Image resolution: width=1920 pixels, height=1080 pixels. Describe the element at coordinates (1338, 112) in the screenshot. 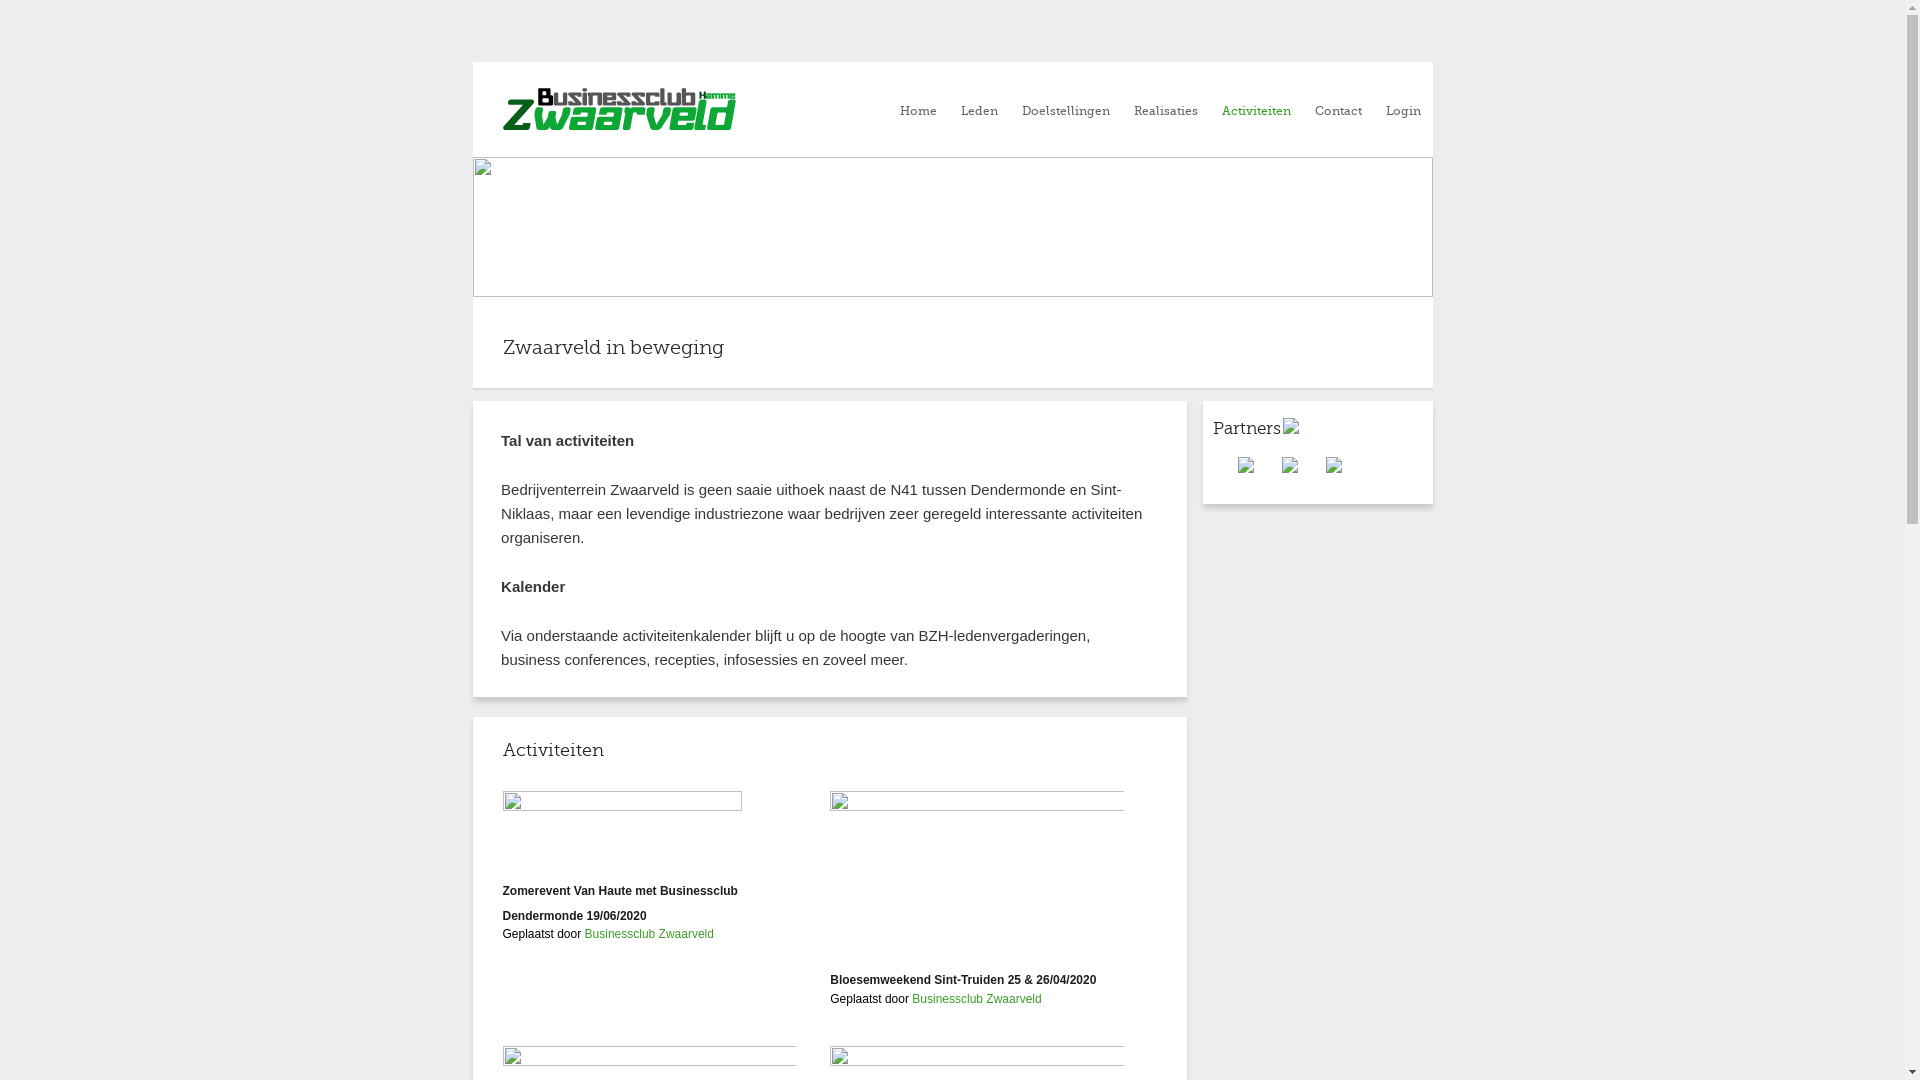

I see `Contact` at that location.